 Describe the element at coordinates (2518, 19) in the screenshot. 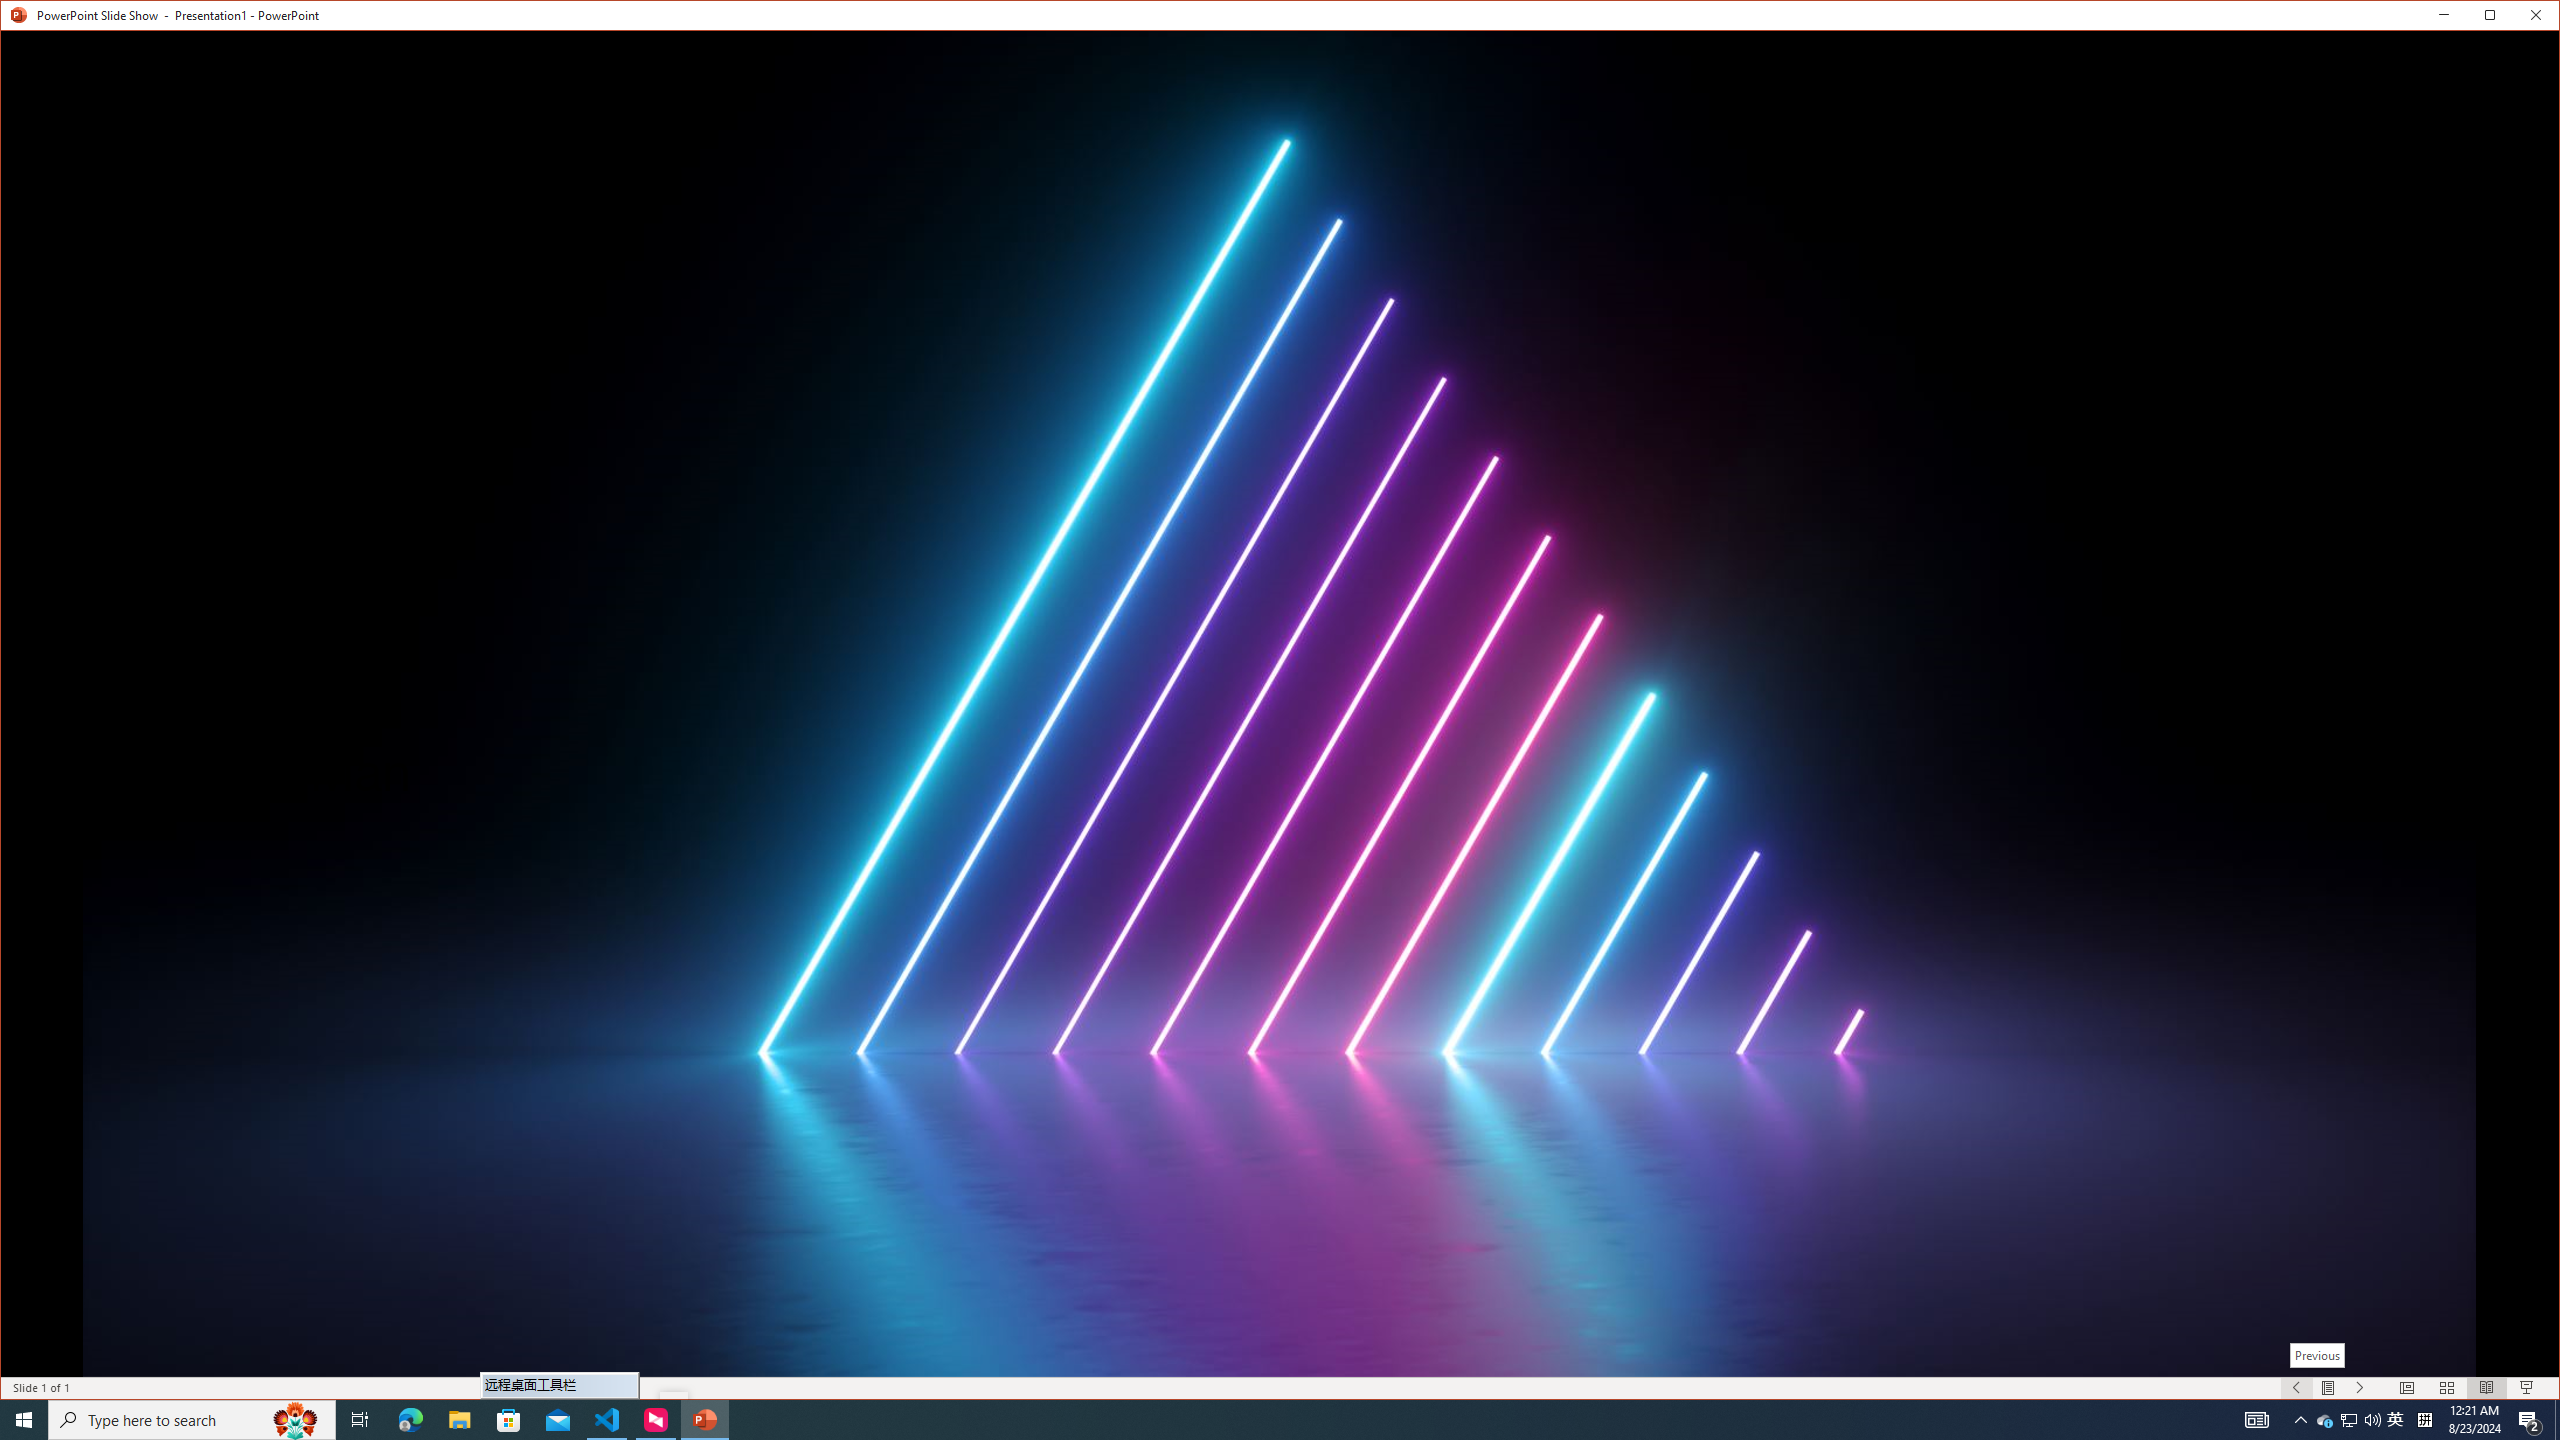

I see `Maximize` at that location.